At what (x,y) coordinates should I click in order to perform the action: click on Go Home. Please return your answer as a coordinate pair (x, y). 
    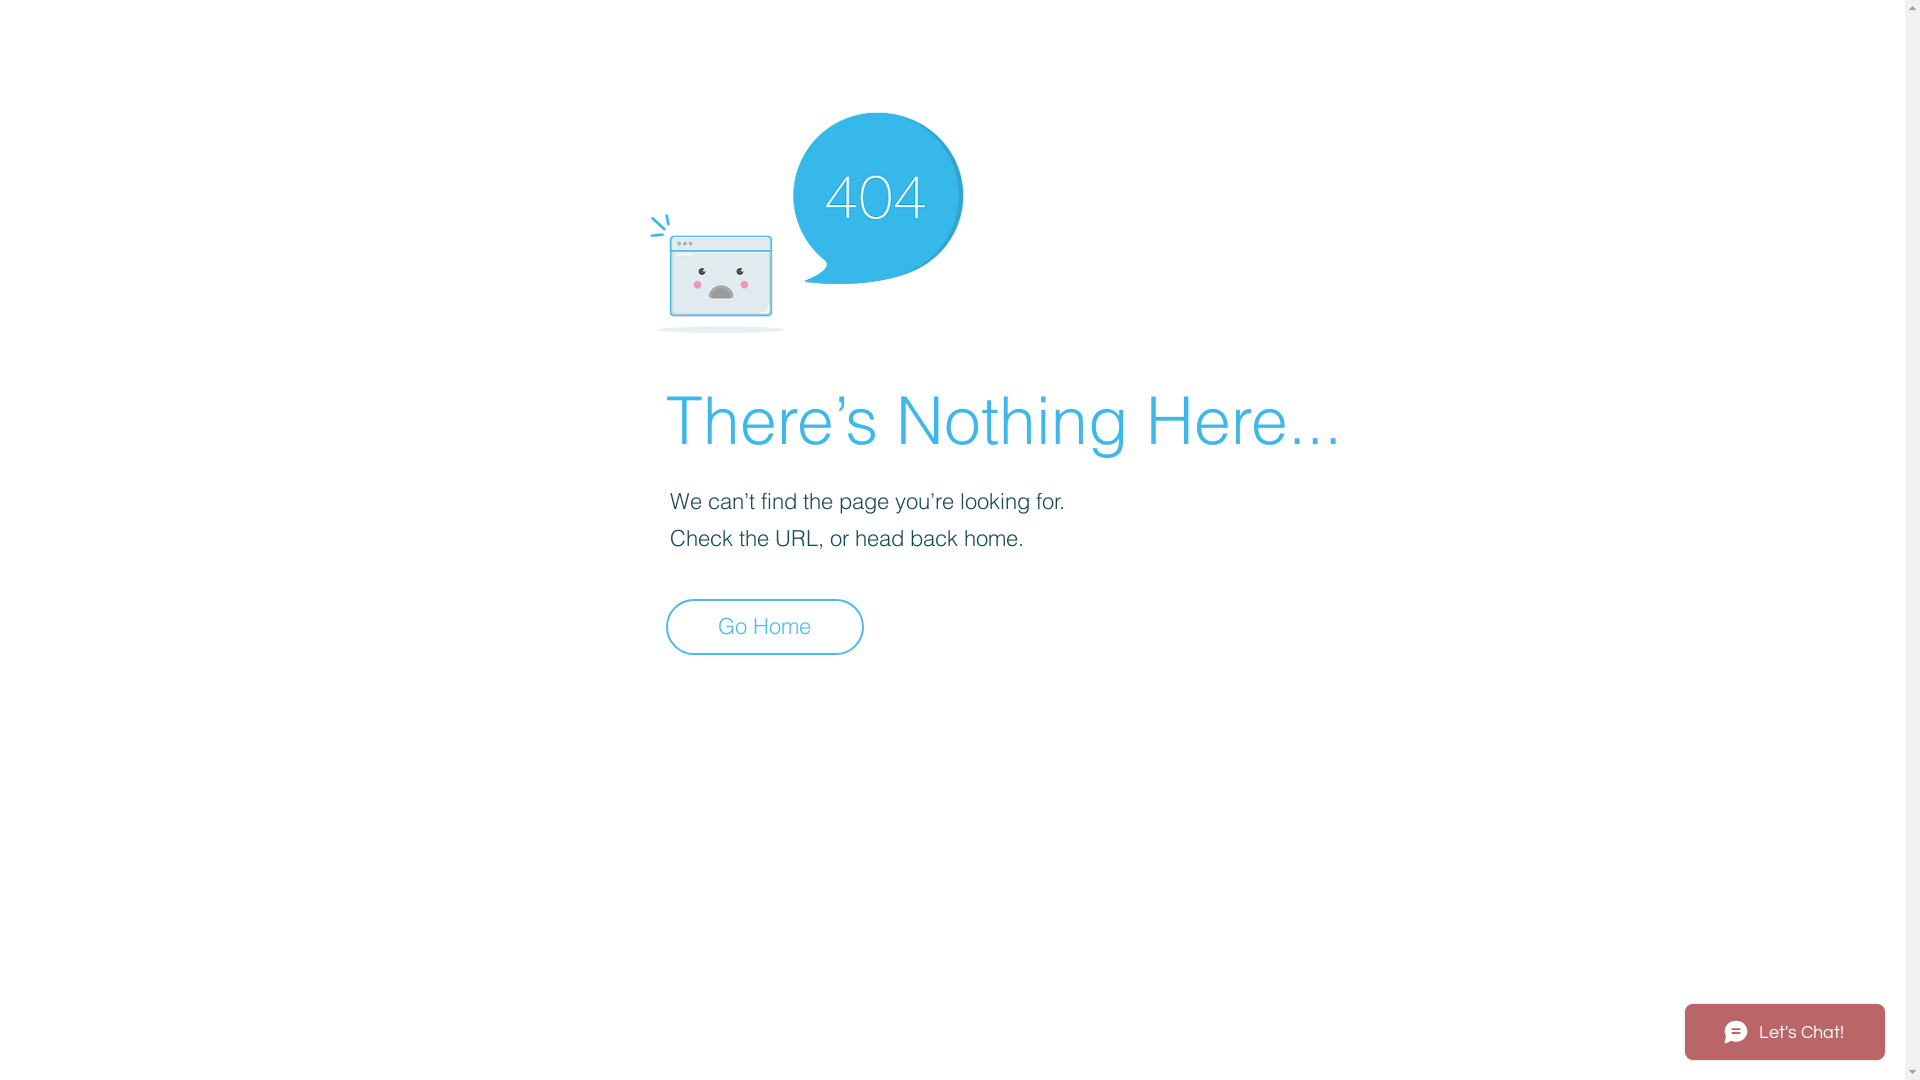
    Looking at the image, I should click on (765, 627).